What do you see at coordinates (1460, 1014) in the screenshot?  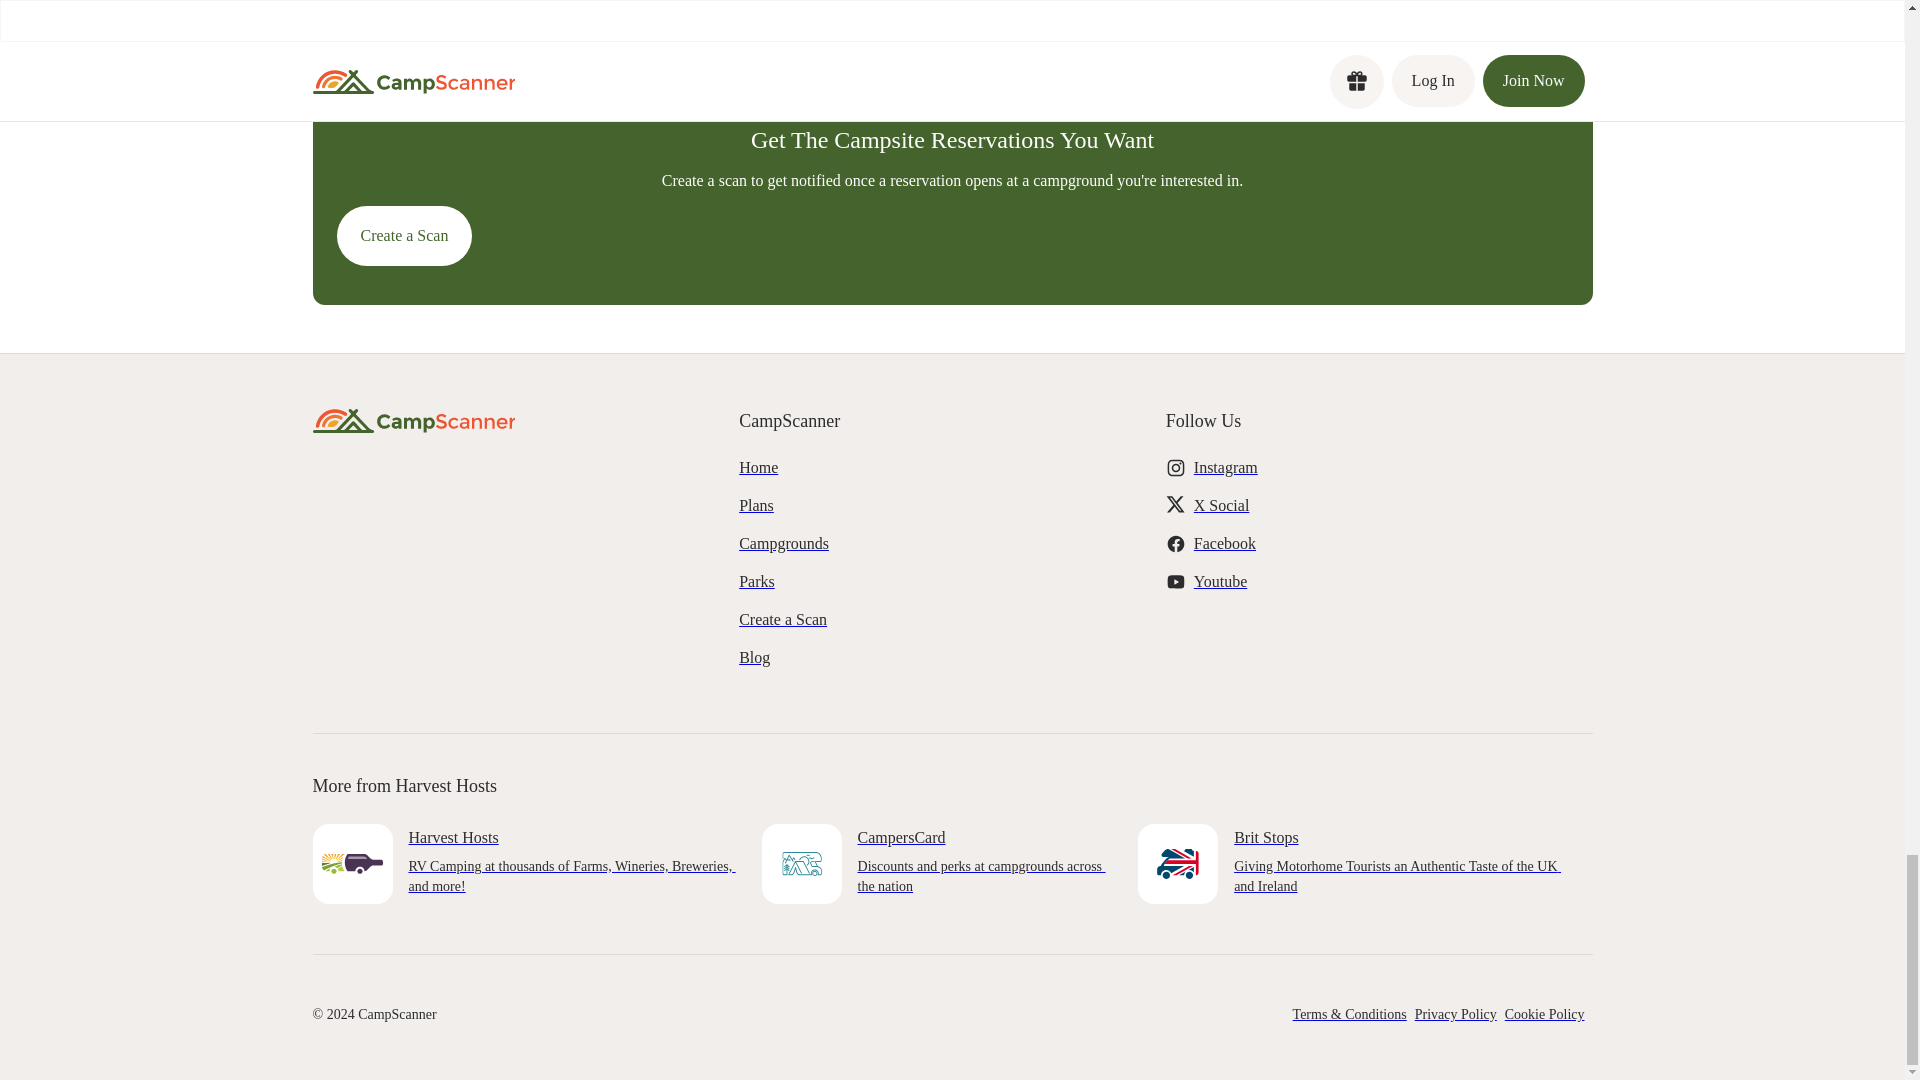 I see `Privacy Policy` at bounding box center [1460, 1014].